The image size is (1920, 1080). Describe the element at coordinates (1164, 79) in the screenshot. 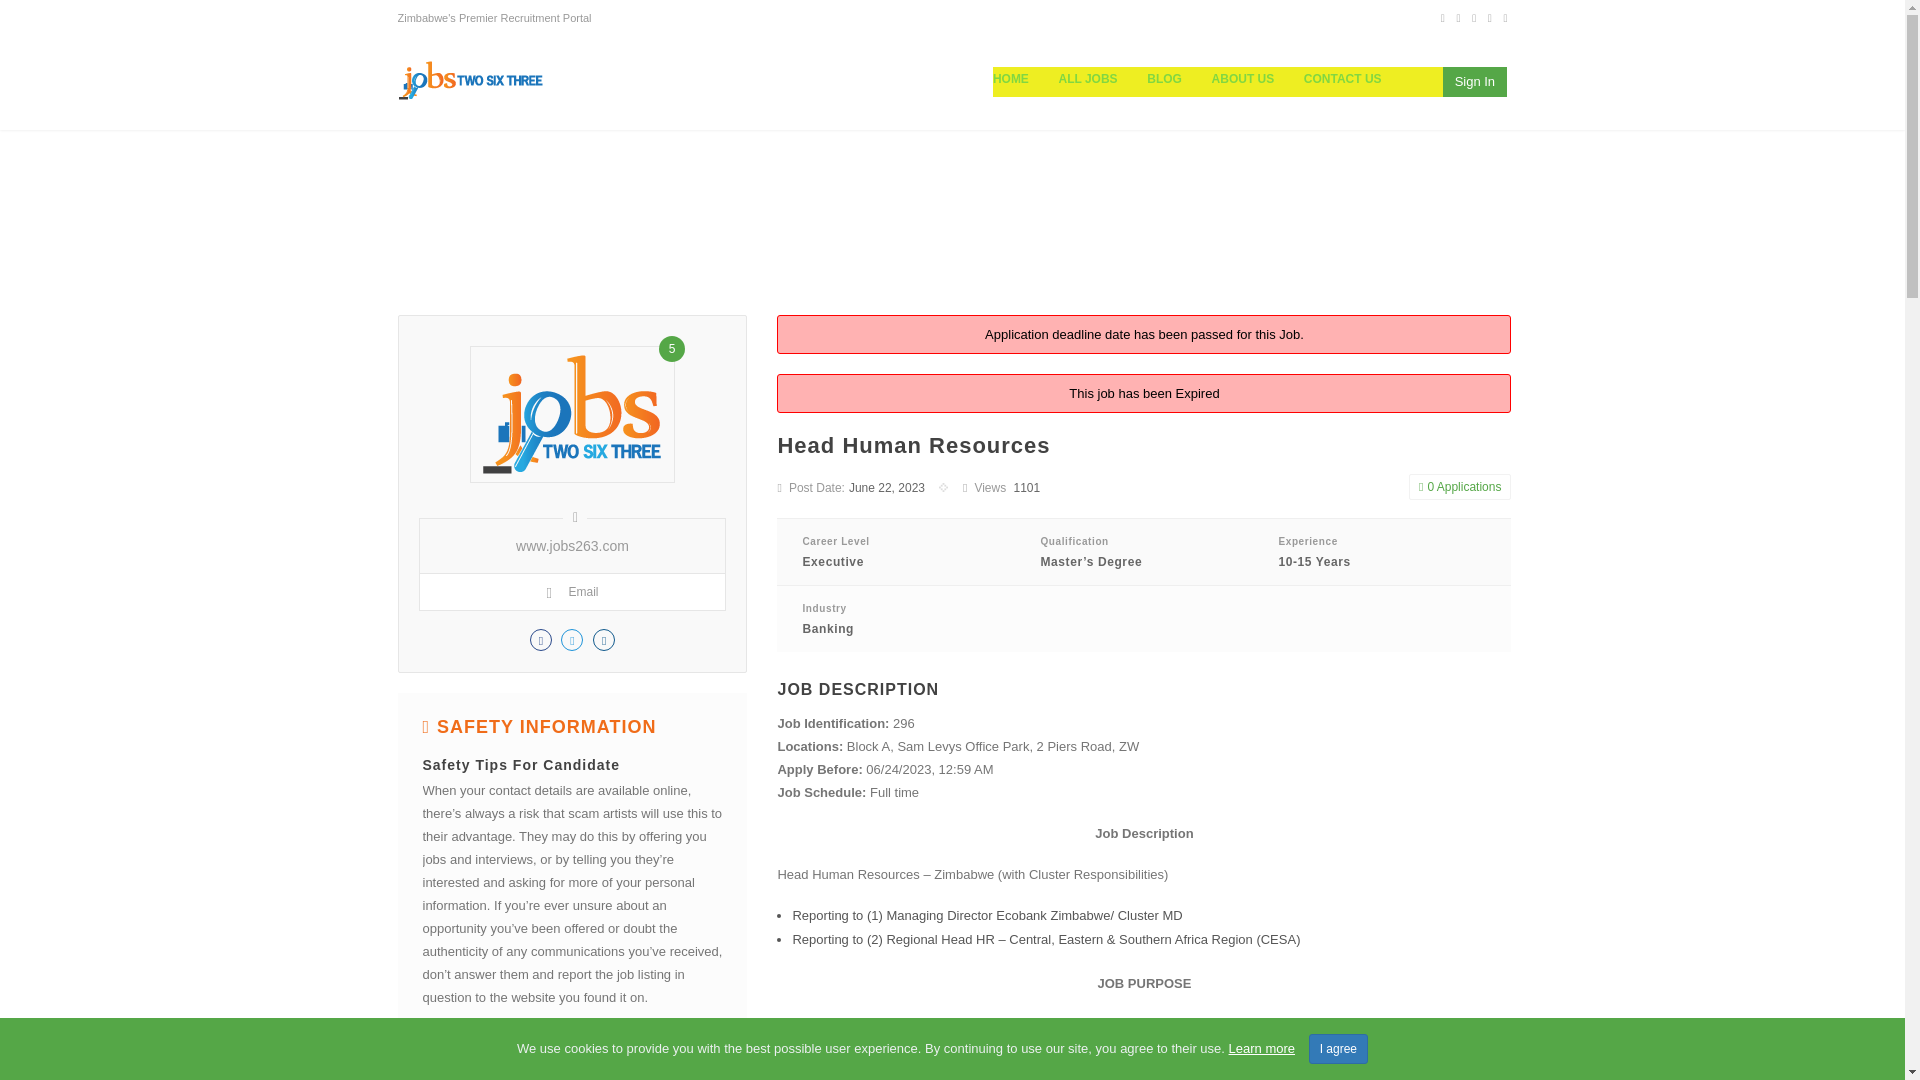

I see `BLOG` at that location.